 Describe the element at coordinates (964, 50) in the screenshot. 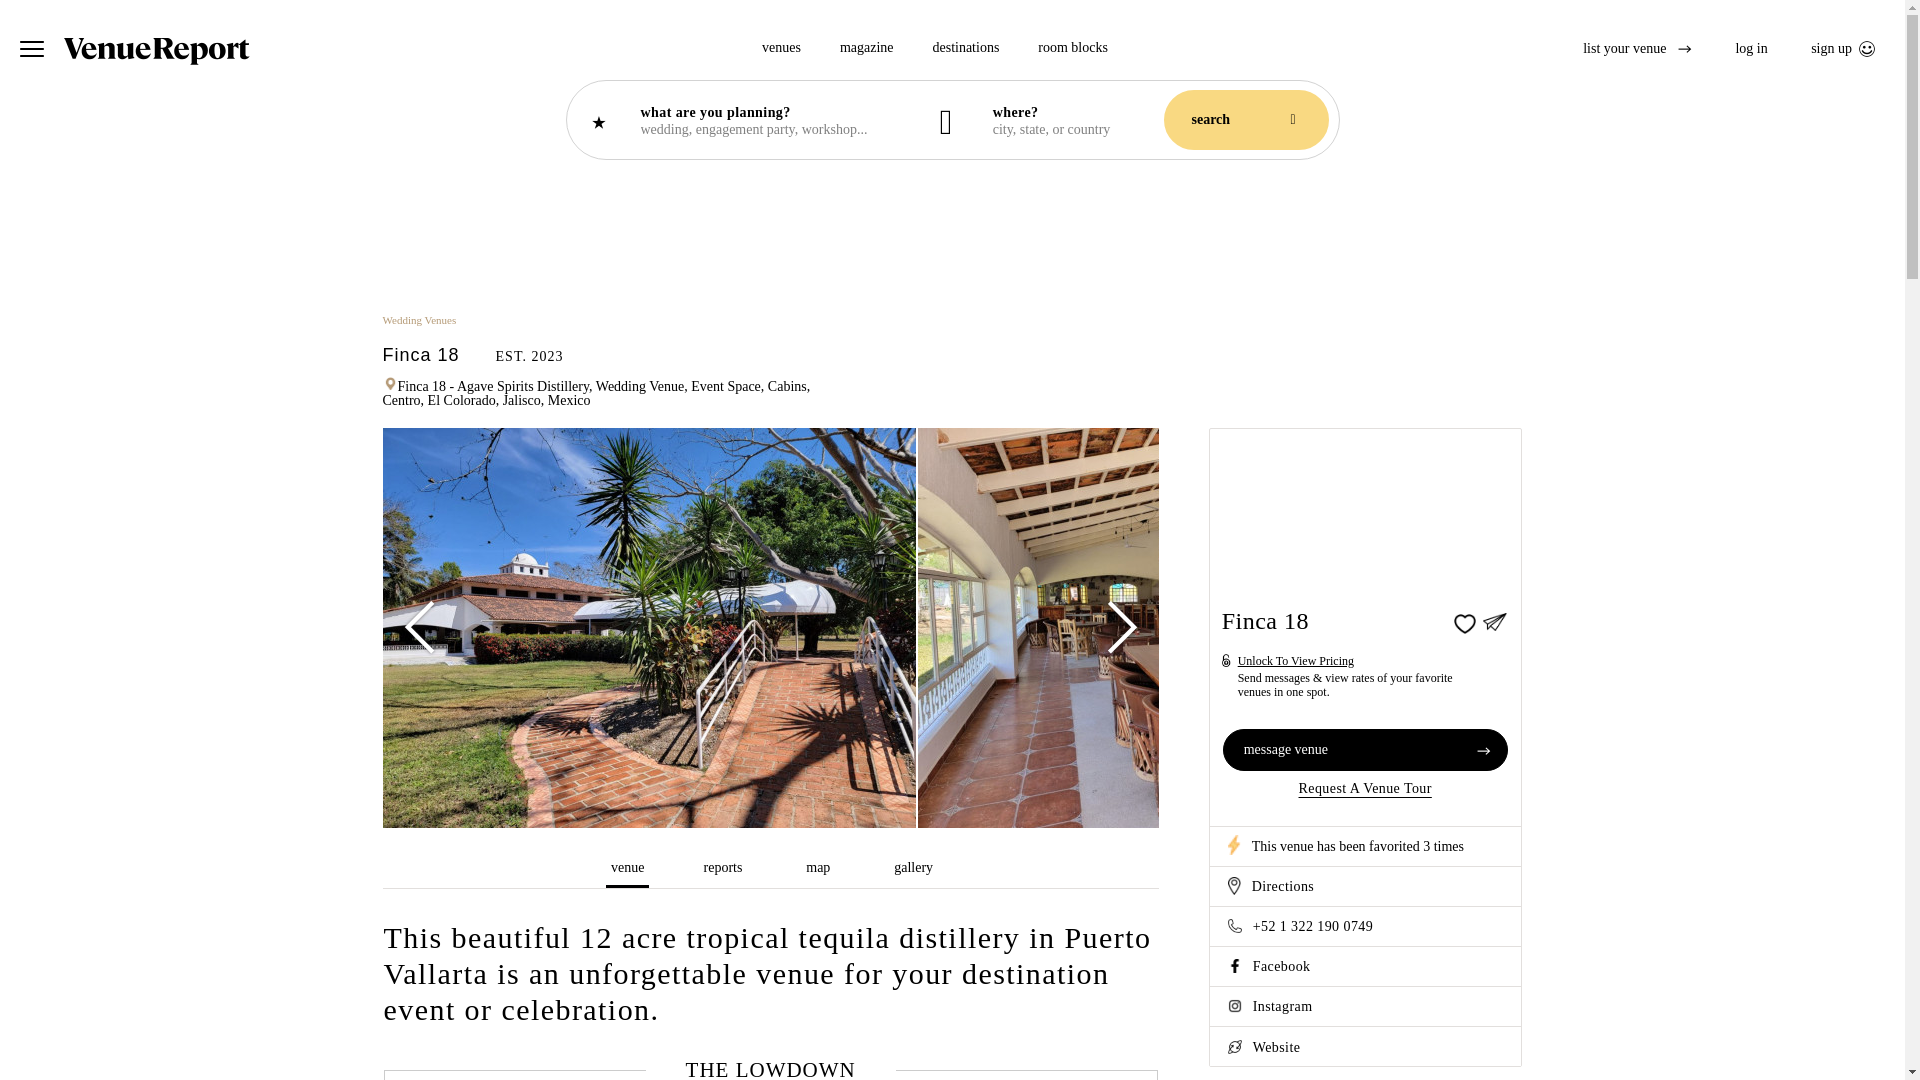

I see `destinations` at that location.